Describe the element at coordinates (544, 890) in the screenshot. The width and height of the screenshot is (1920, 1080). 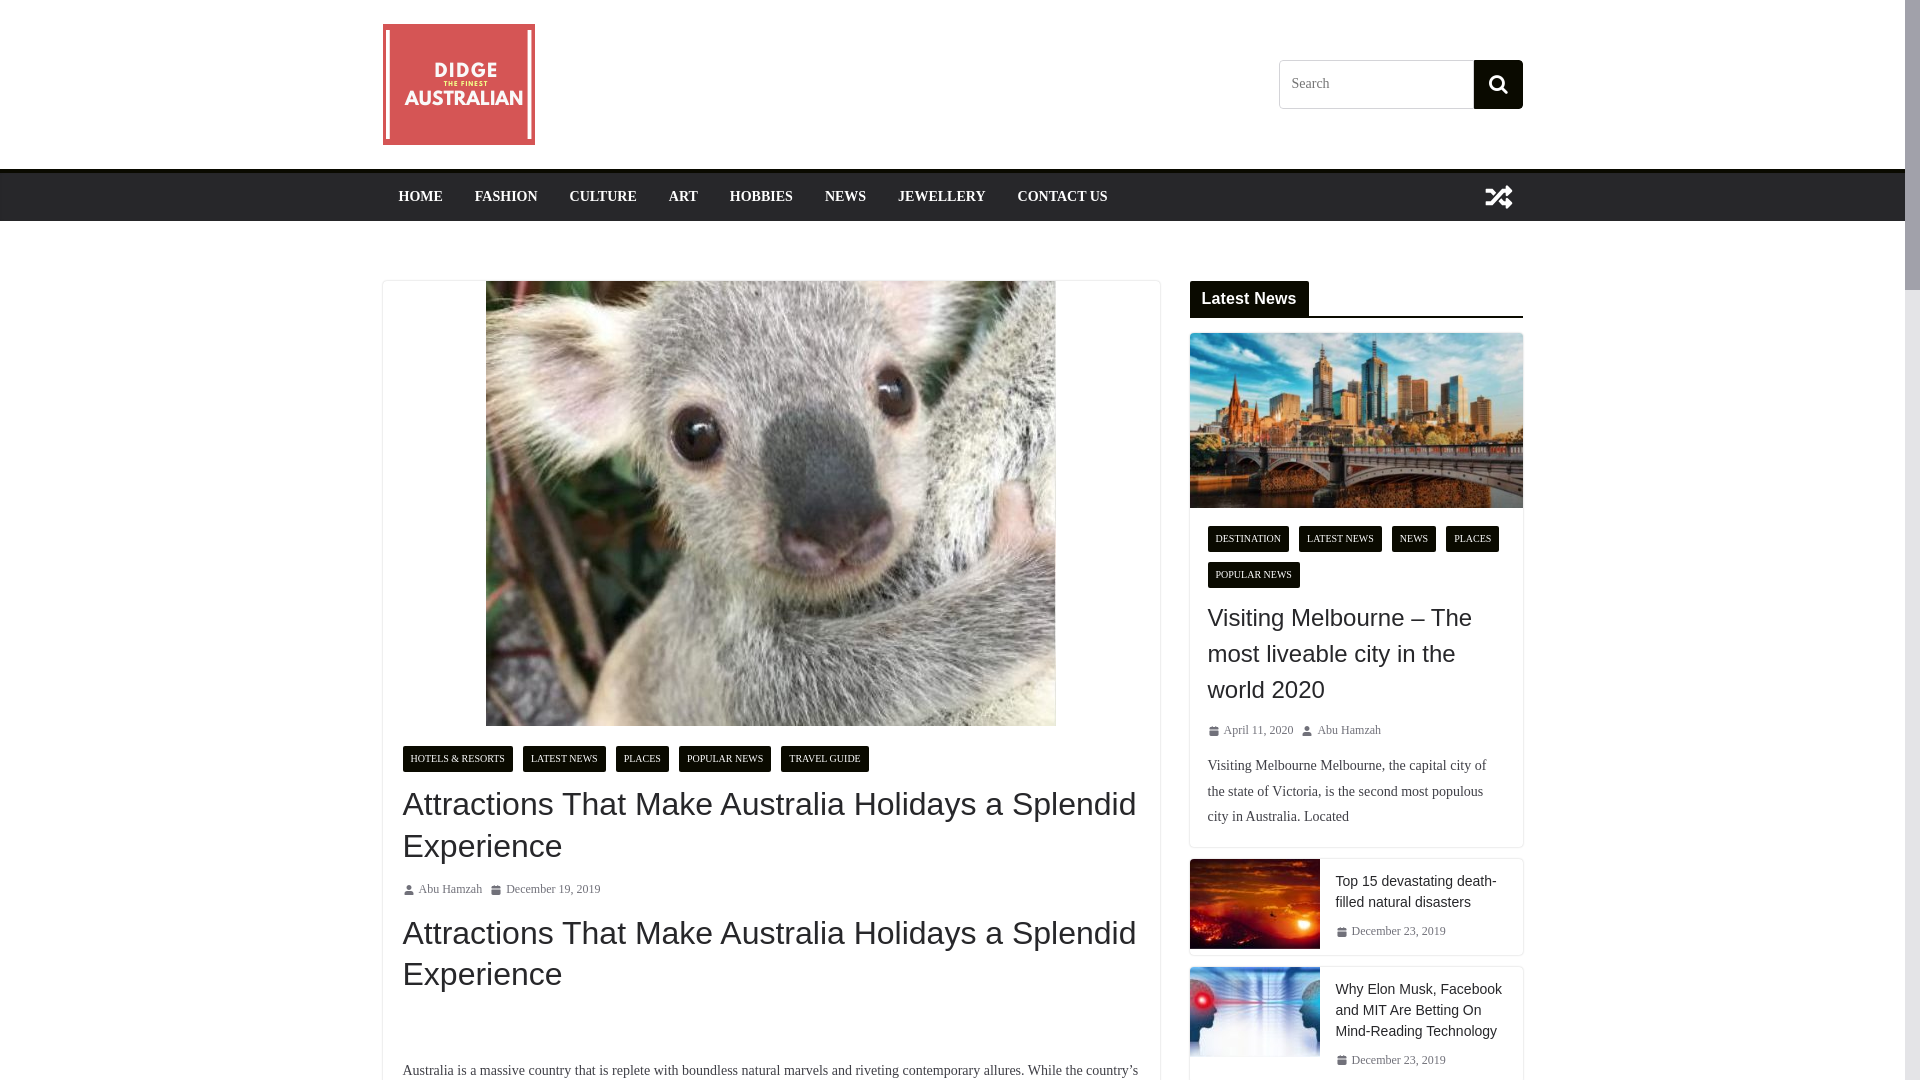
I see `December 19, 2019` at that location.